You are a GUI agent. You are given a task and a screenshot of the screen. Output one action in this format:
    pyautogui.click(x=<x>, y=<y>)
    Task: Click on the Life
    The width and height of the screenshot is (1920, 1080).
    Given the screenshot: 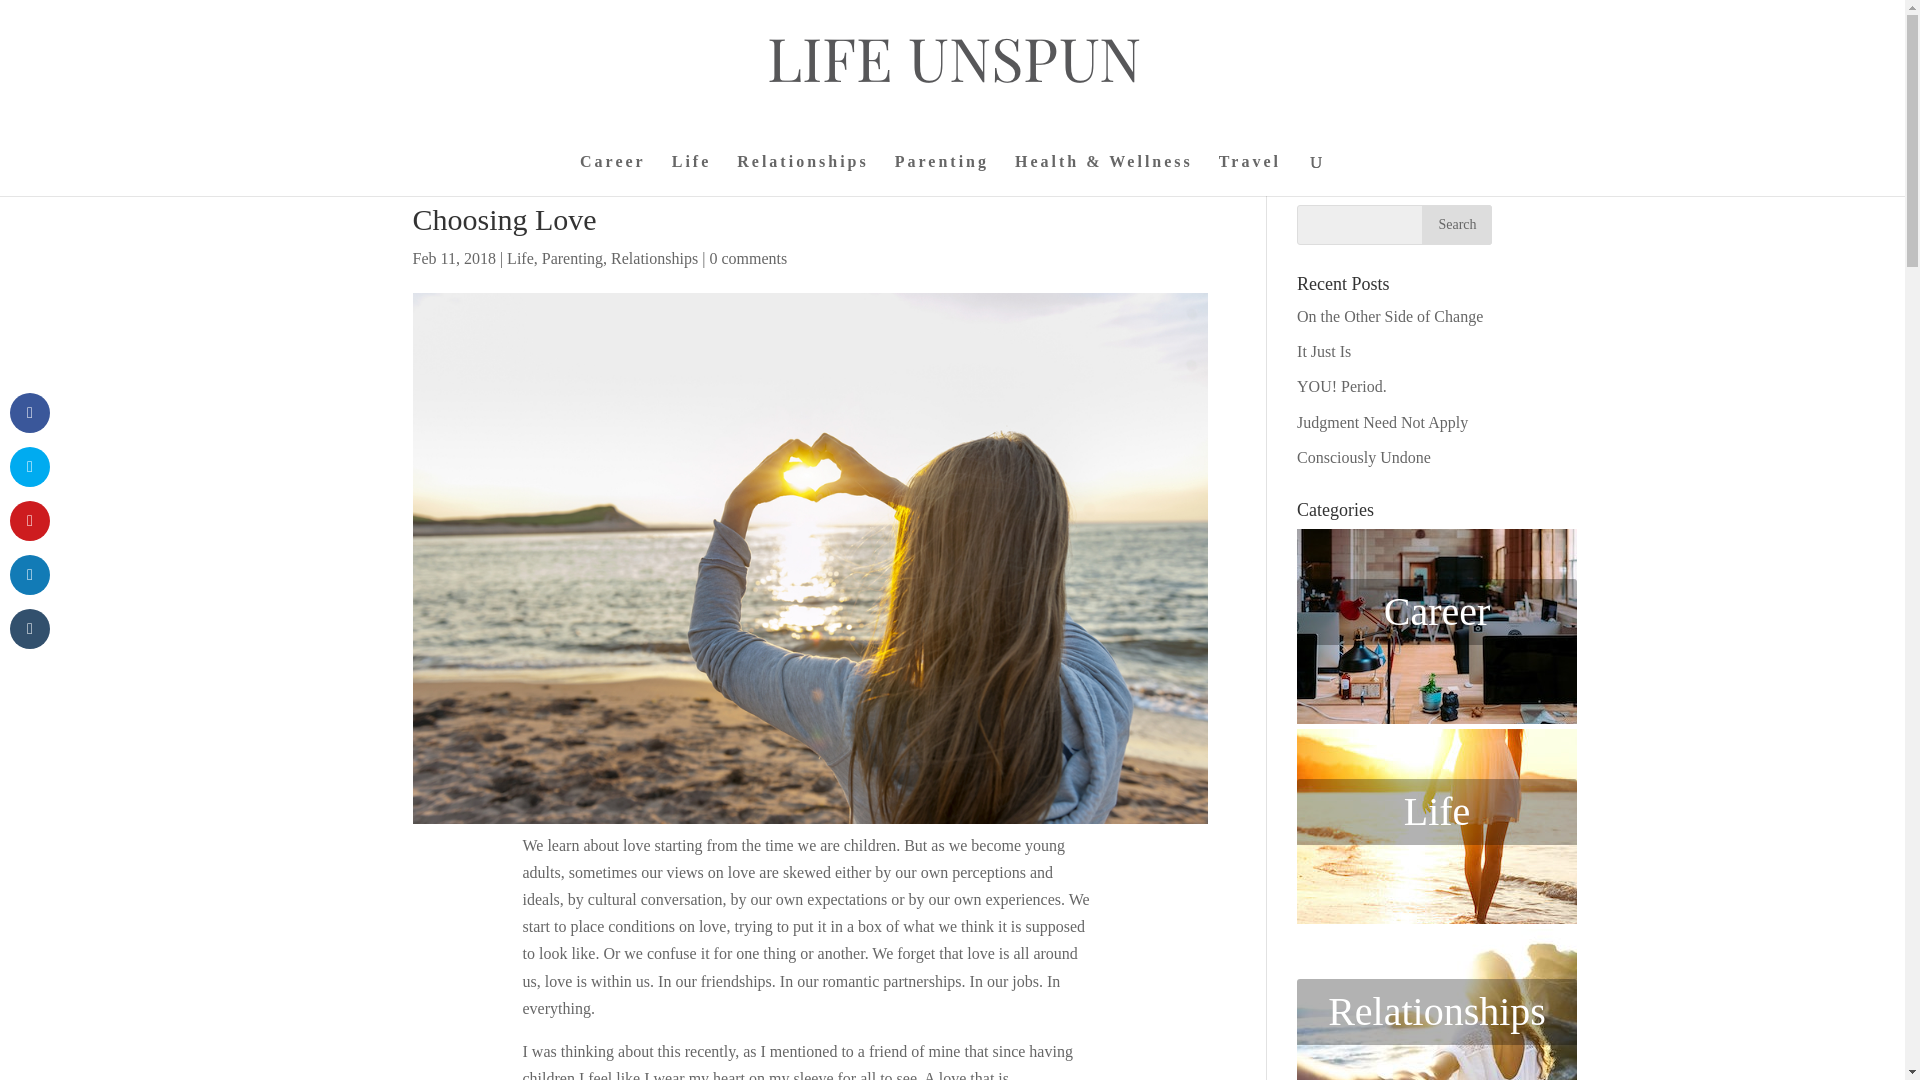 What is the action you would take?
    pyautogui.click(x=520, y=258)
    